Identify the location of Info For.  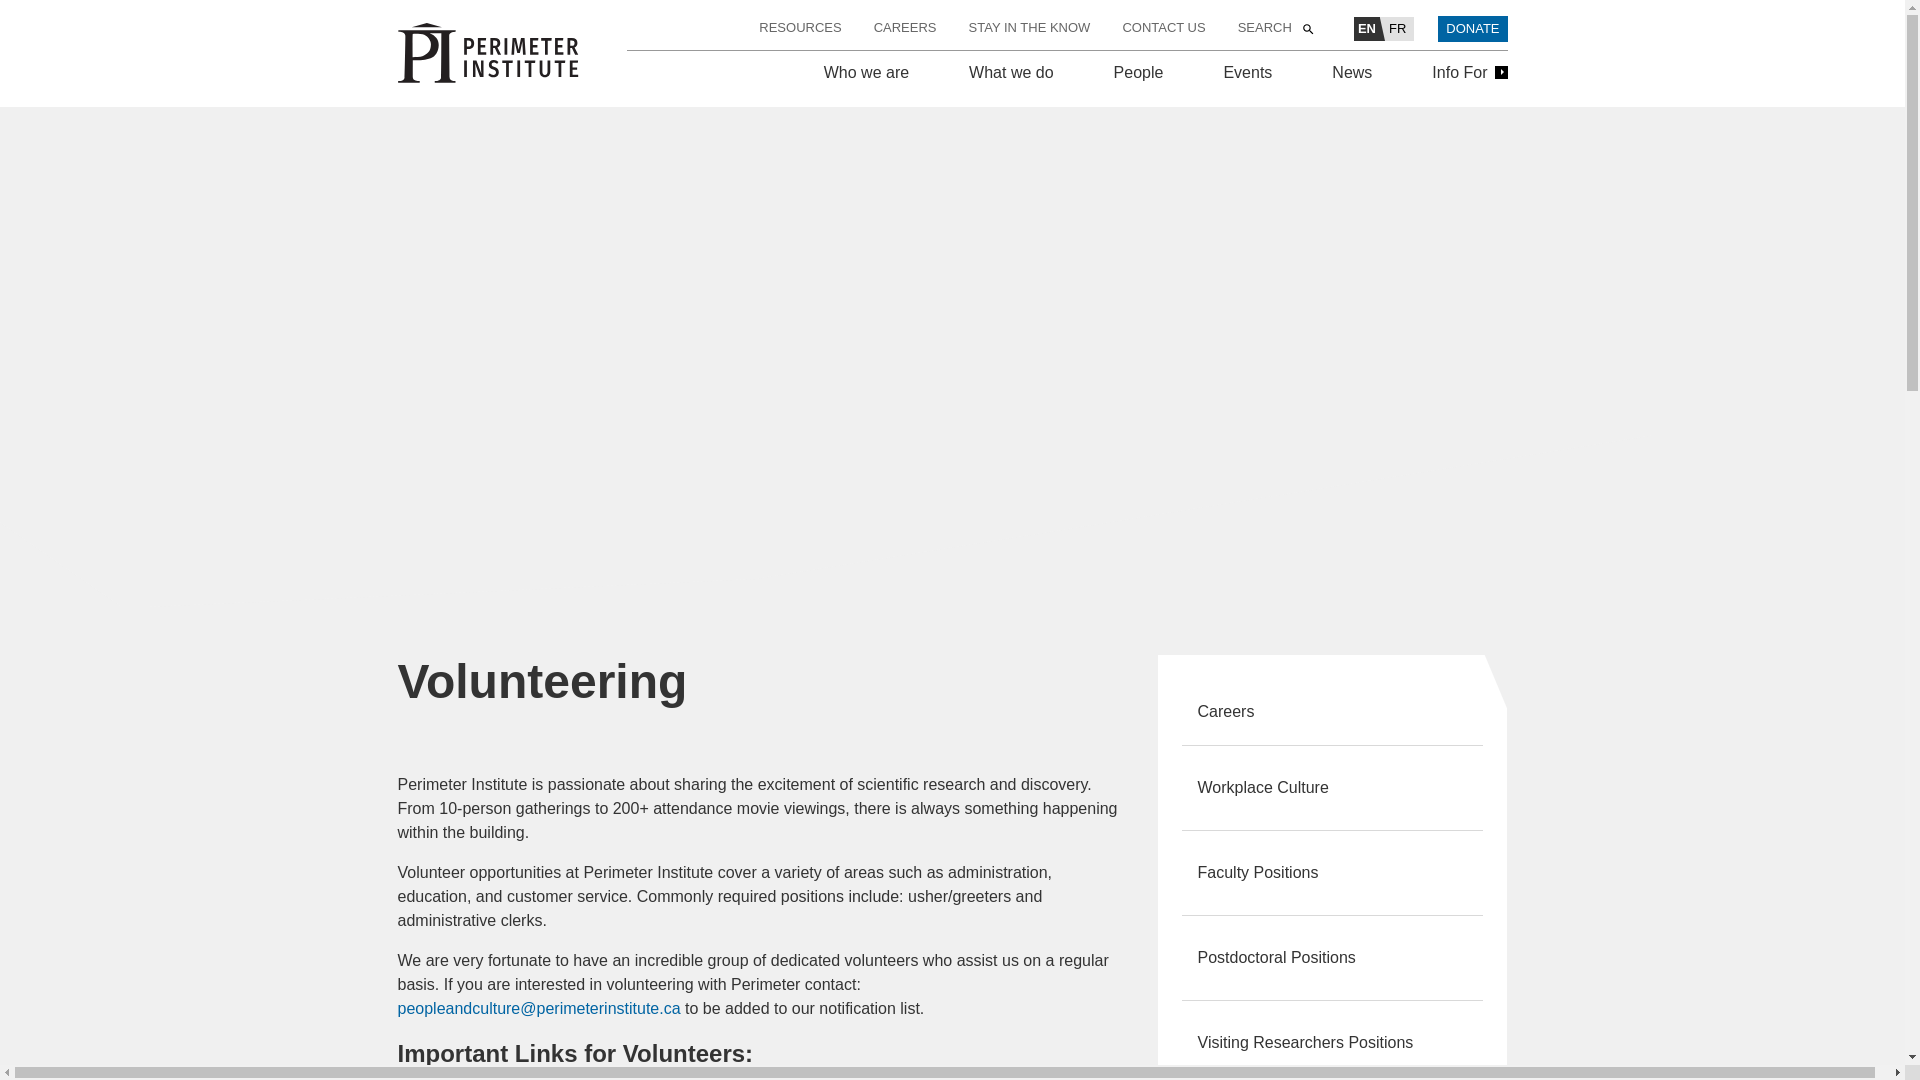
(1466, 72).